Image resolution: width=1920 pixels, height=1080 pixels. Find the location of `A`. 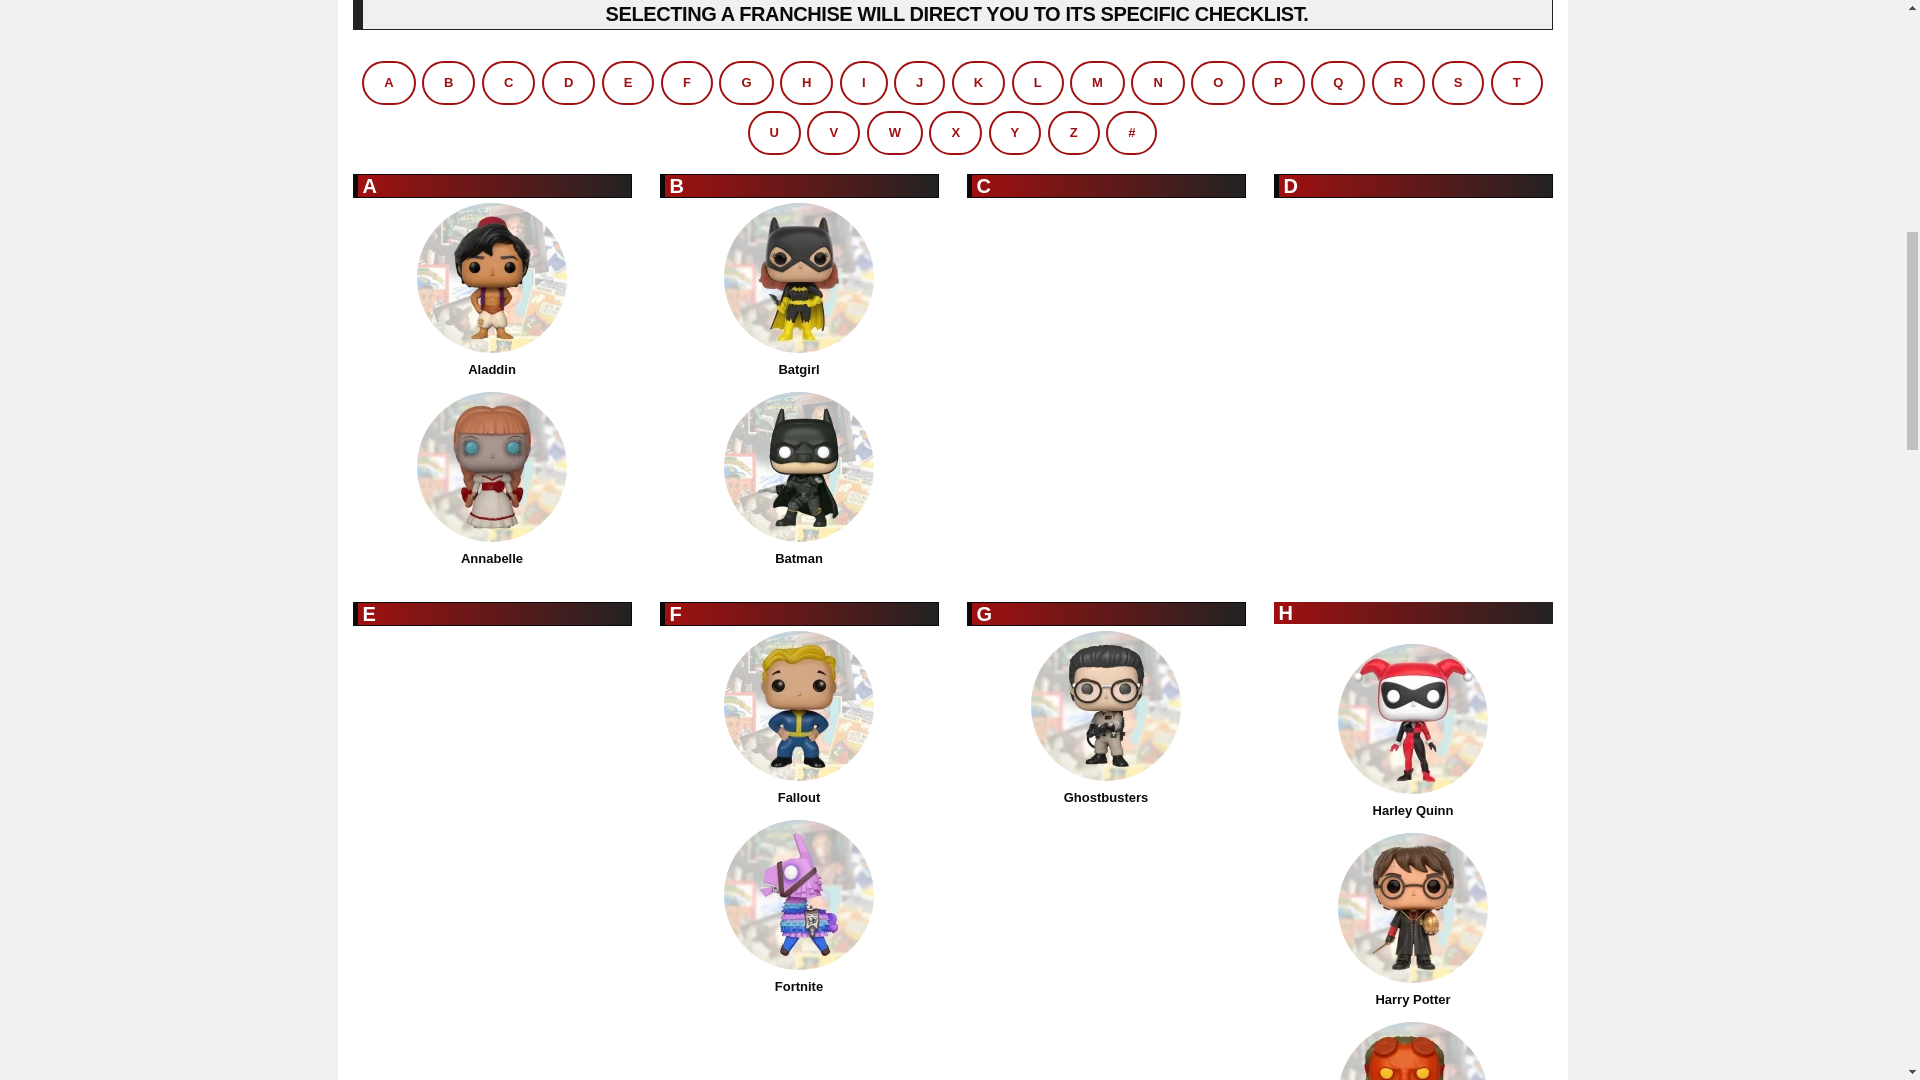

A is located at coordinates (388, 82).